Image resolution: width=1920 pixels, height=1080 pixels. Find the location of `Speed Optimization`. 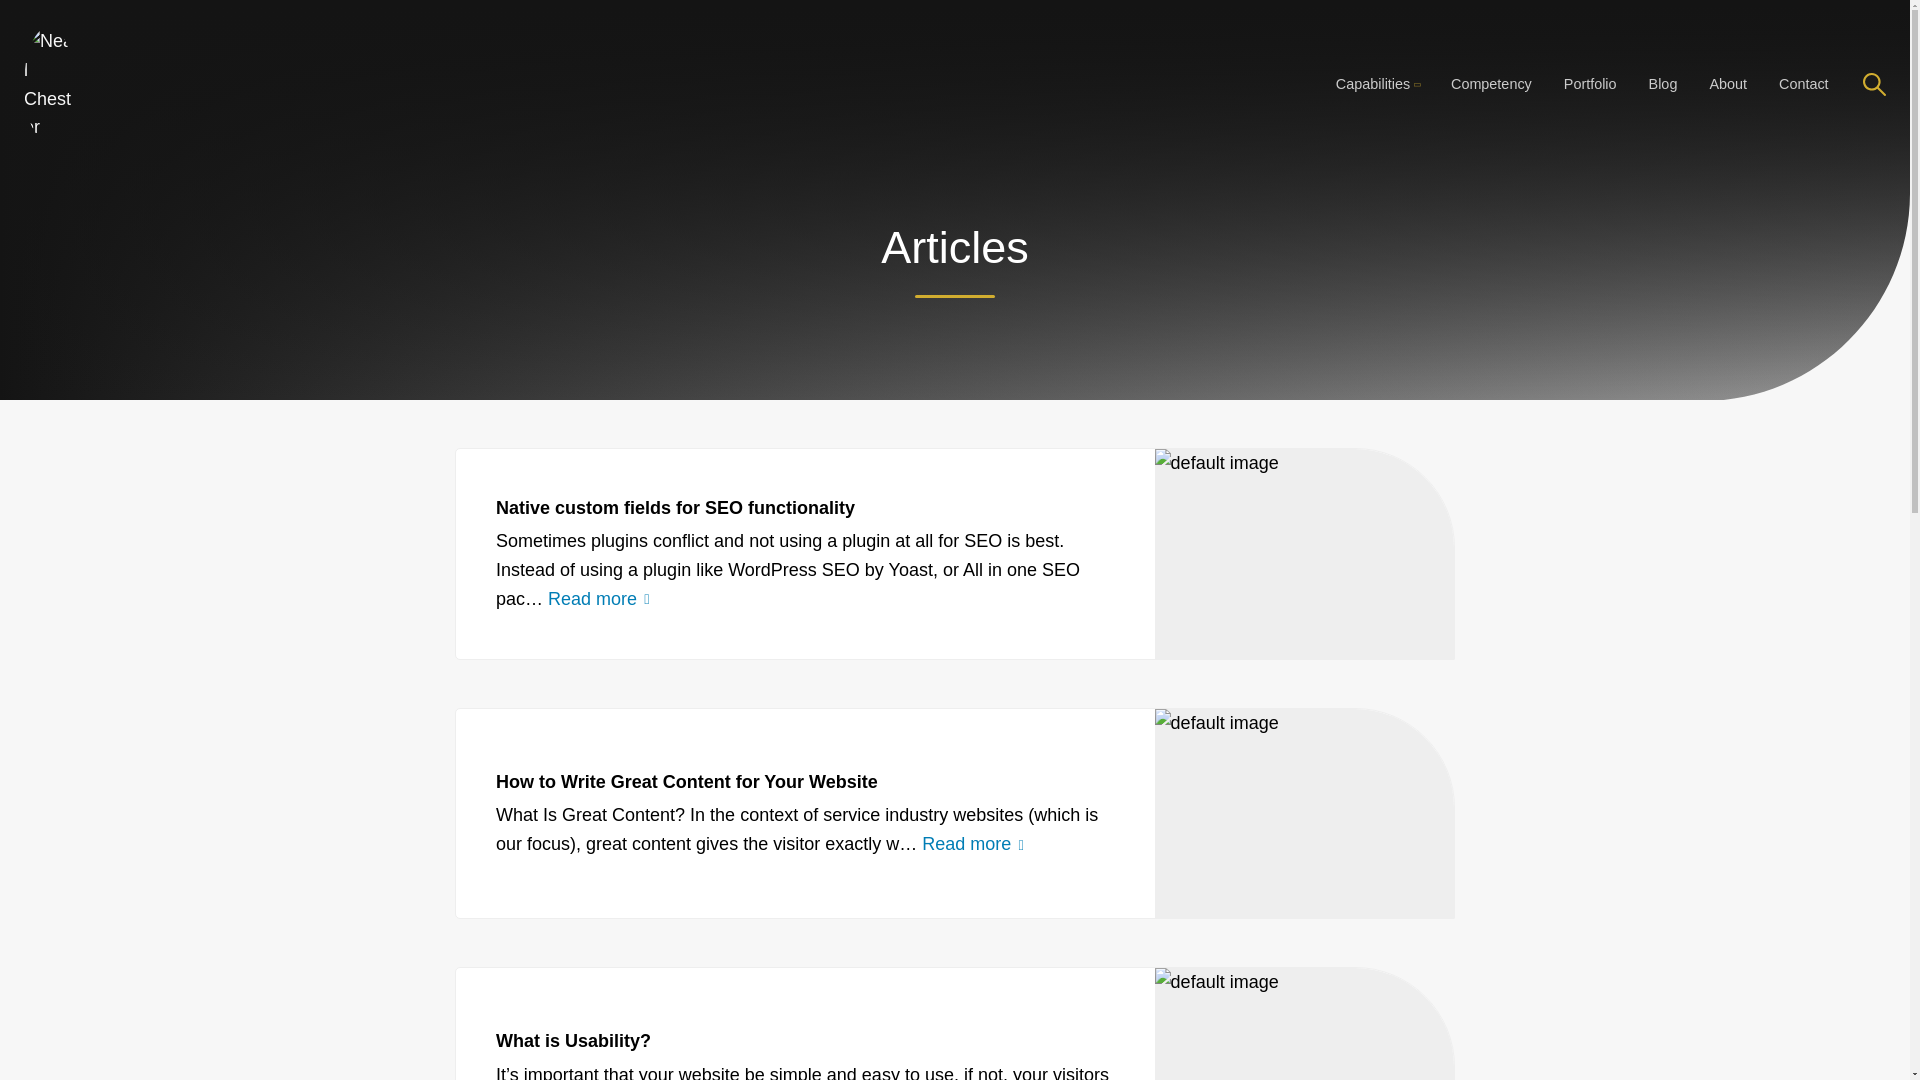

Speed Optimization is located at coordinates (1376, 46).